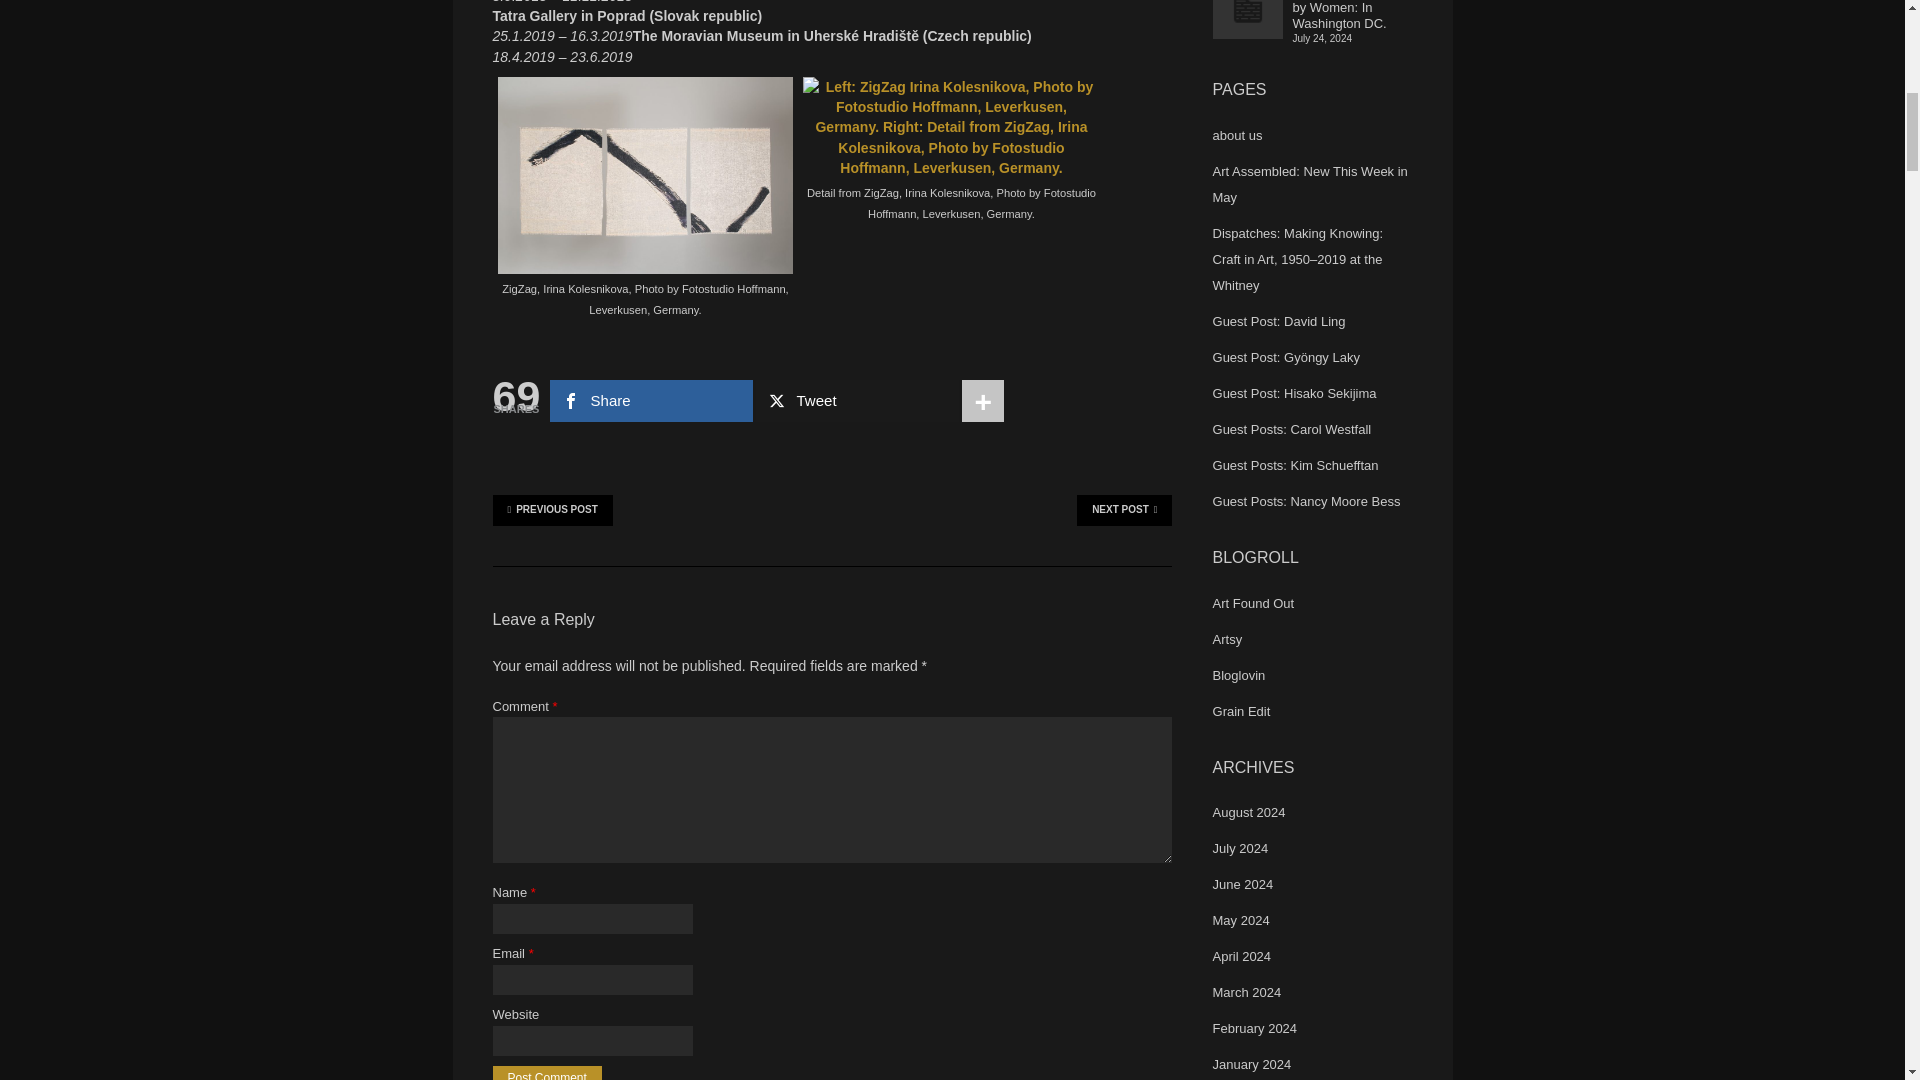 This screenshot has width=1920, height=1080. What do you see at coordinates (546, 1072) in the screenshot?
I see `Post Comment` at bounding box center [546, 1072].